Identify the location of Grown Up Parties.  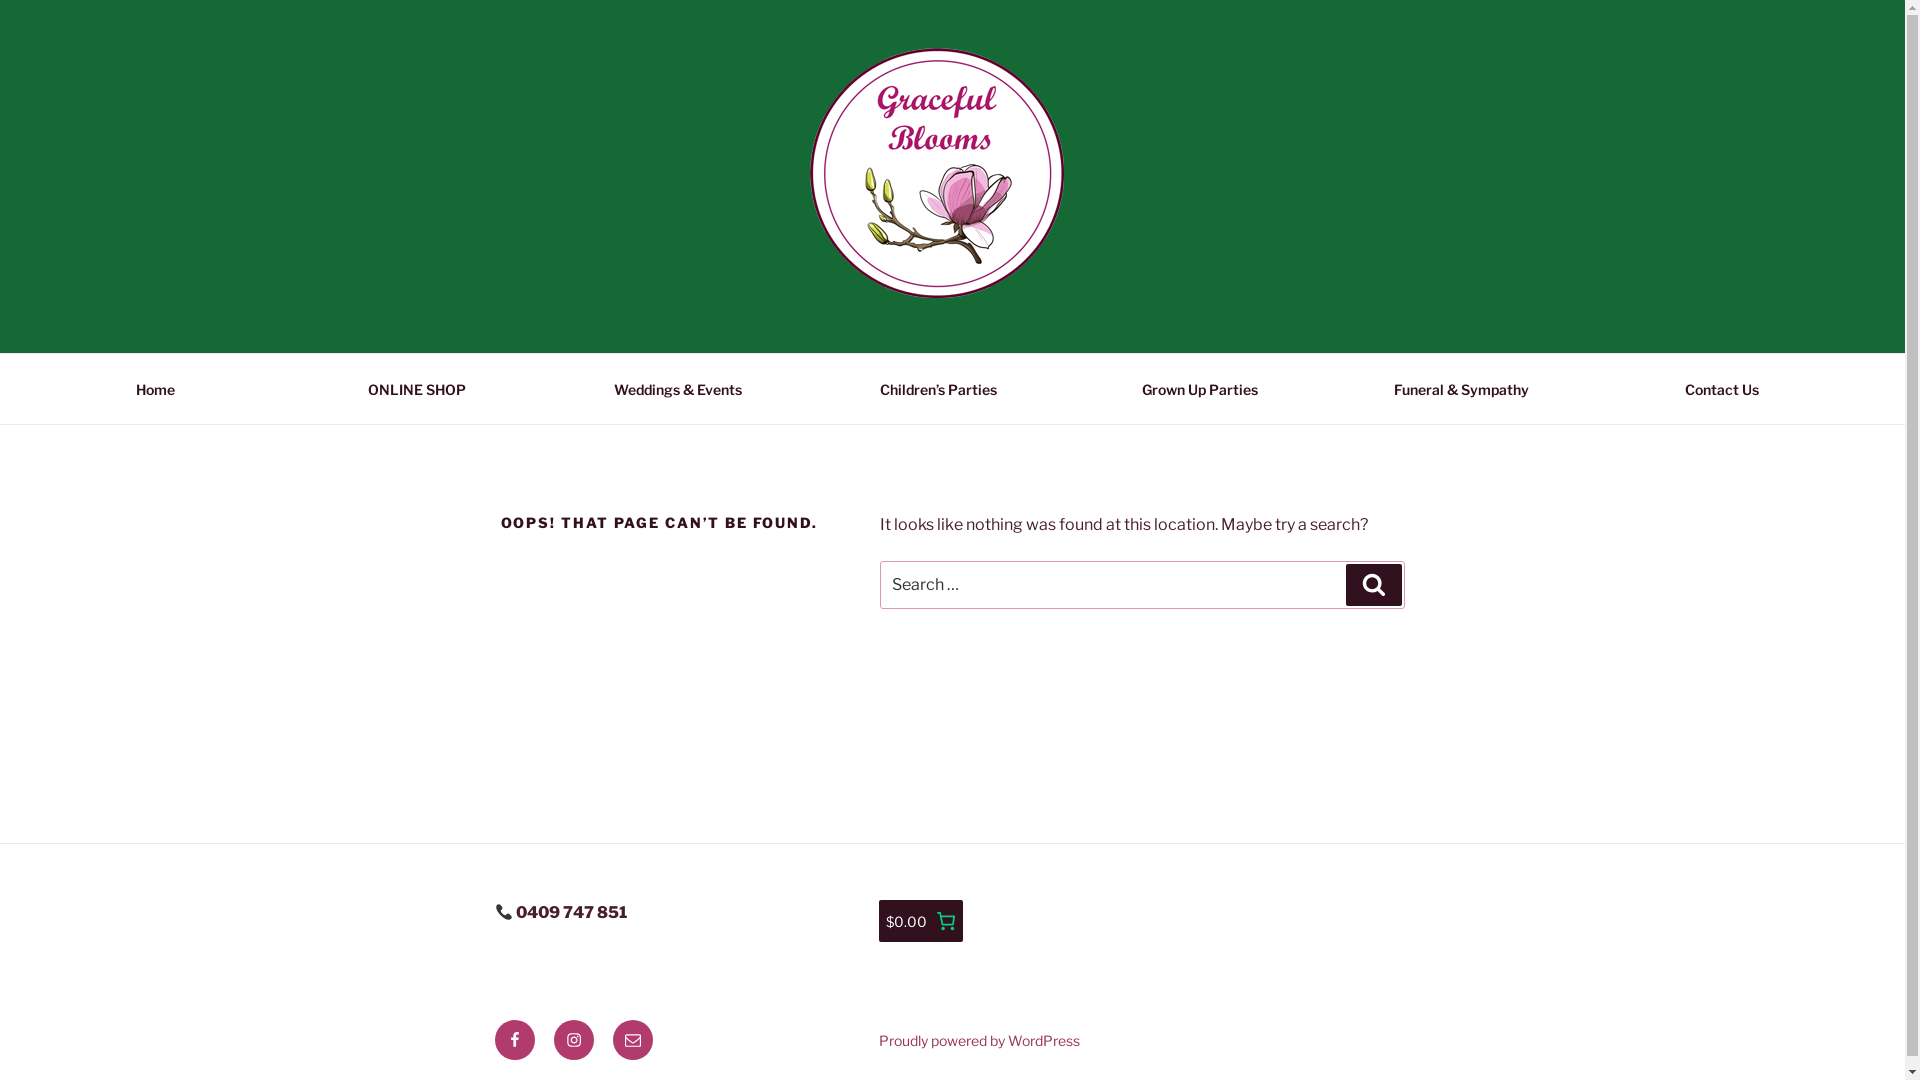
(1200, 388).